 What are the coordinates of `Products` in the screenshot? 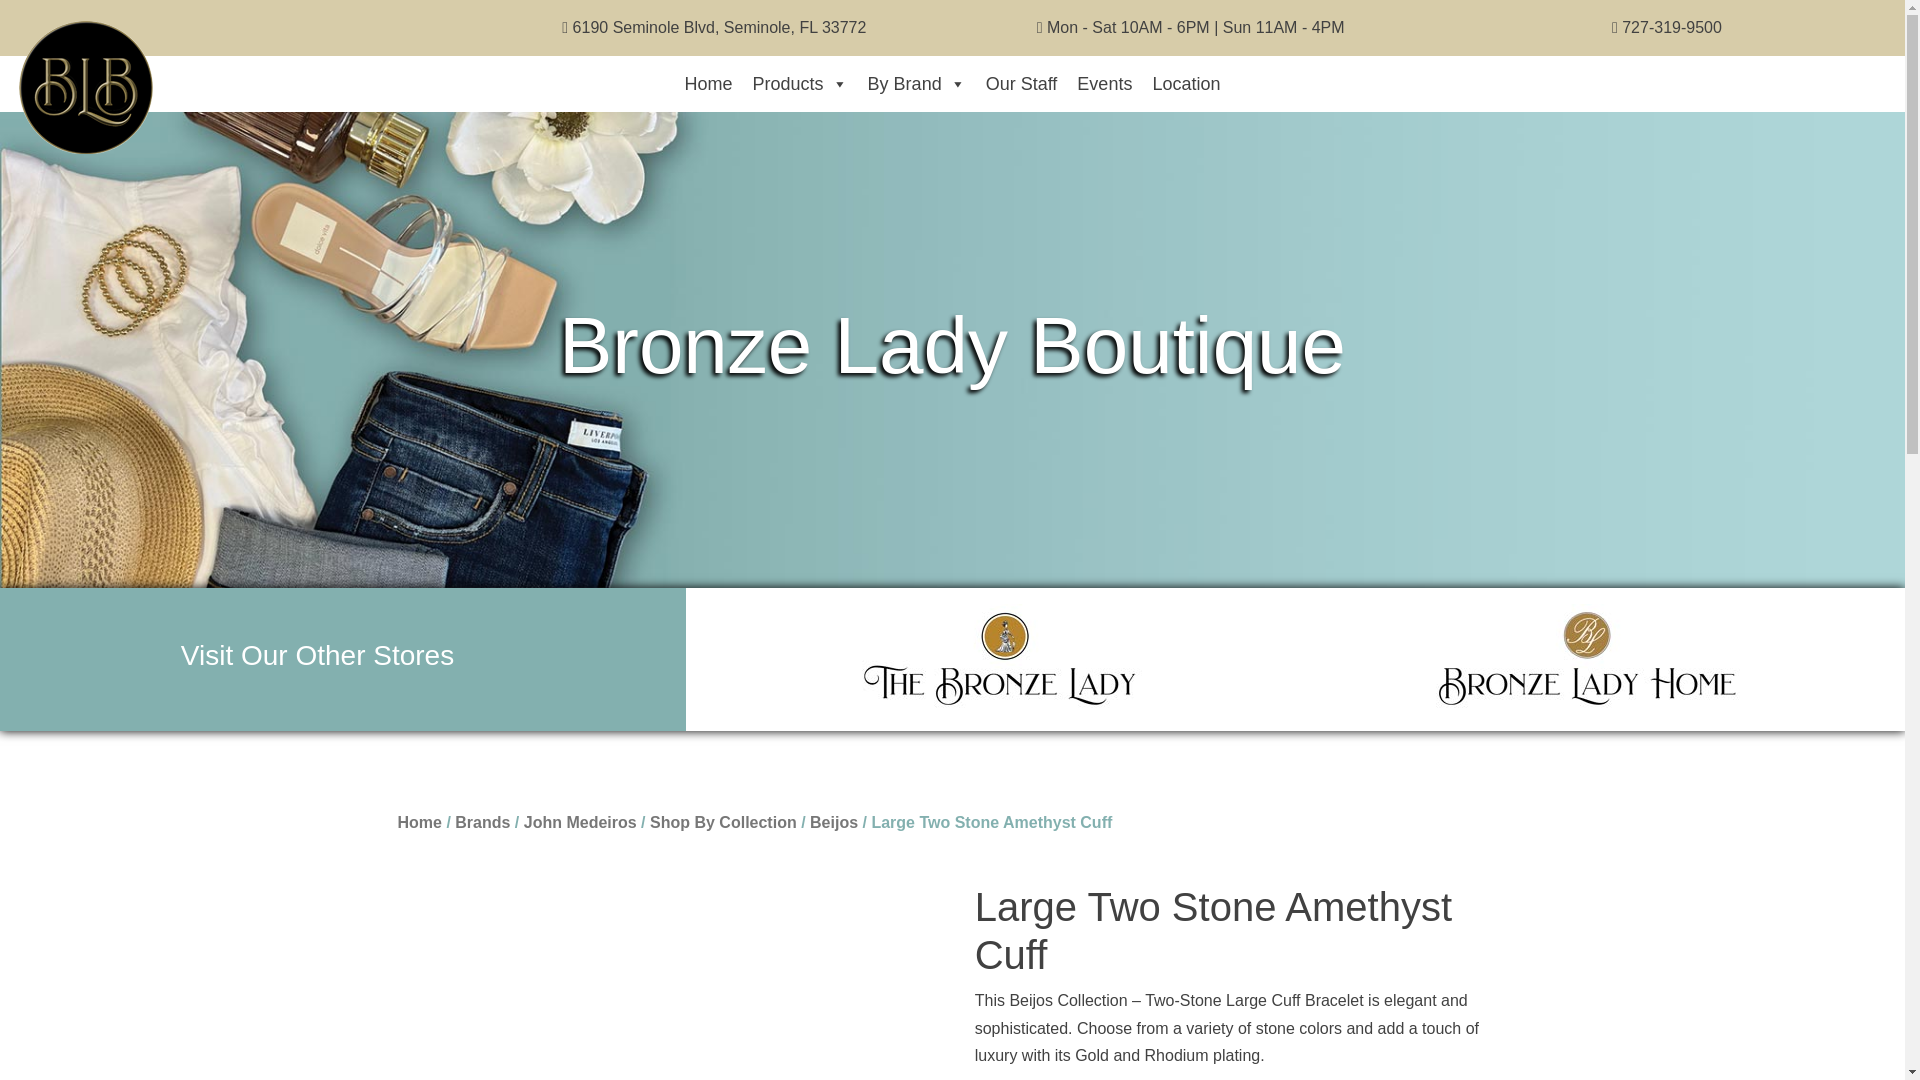 It's located at (800, 83).